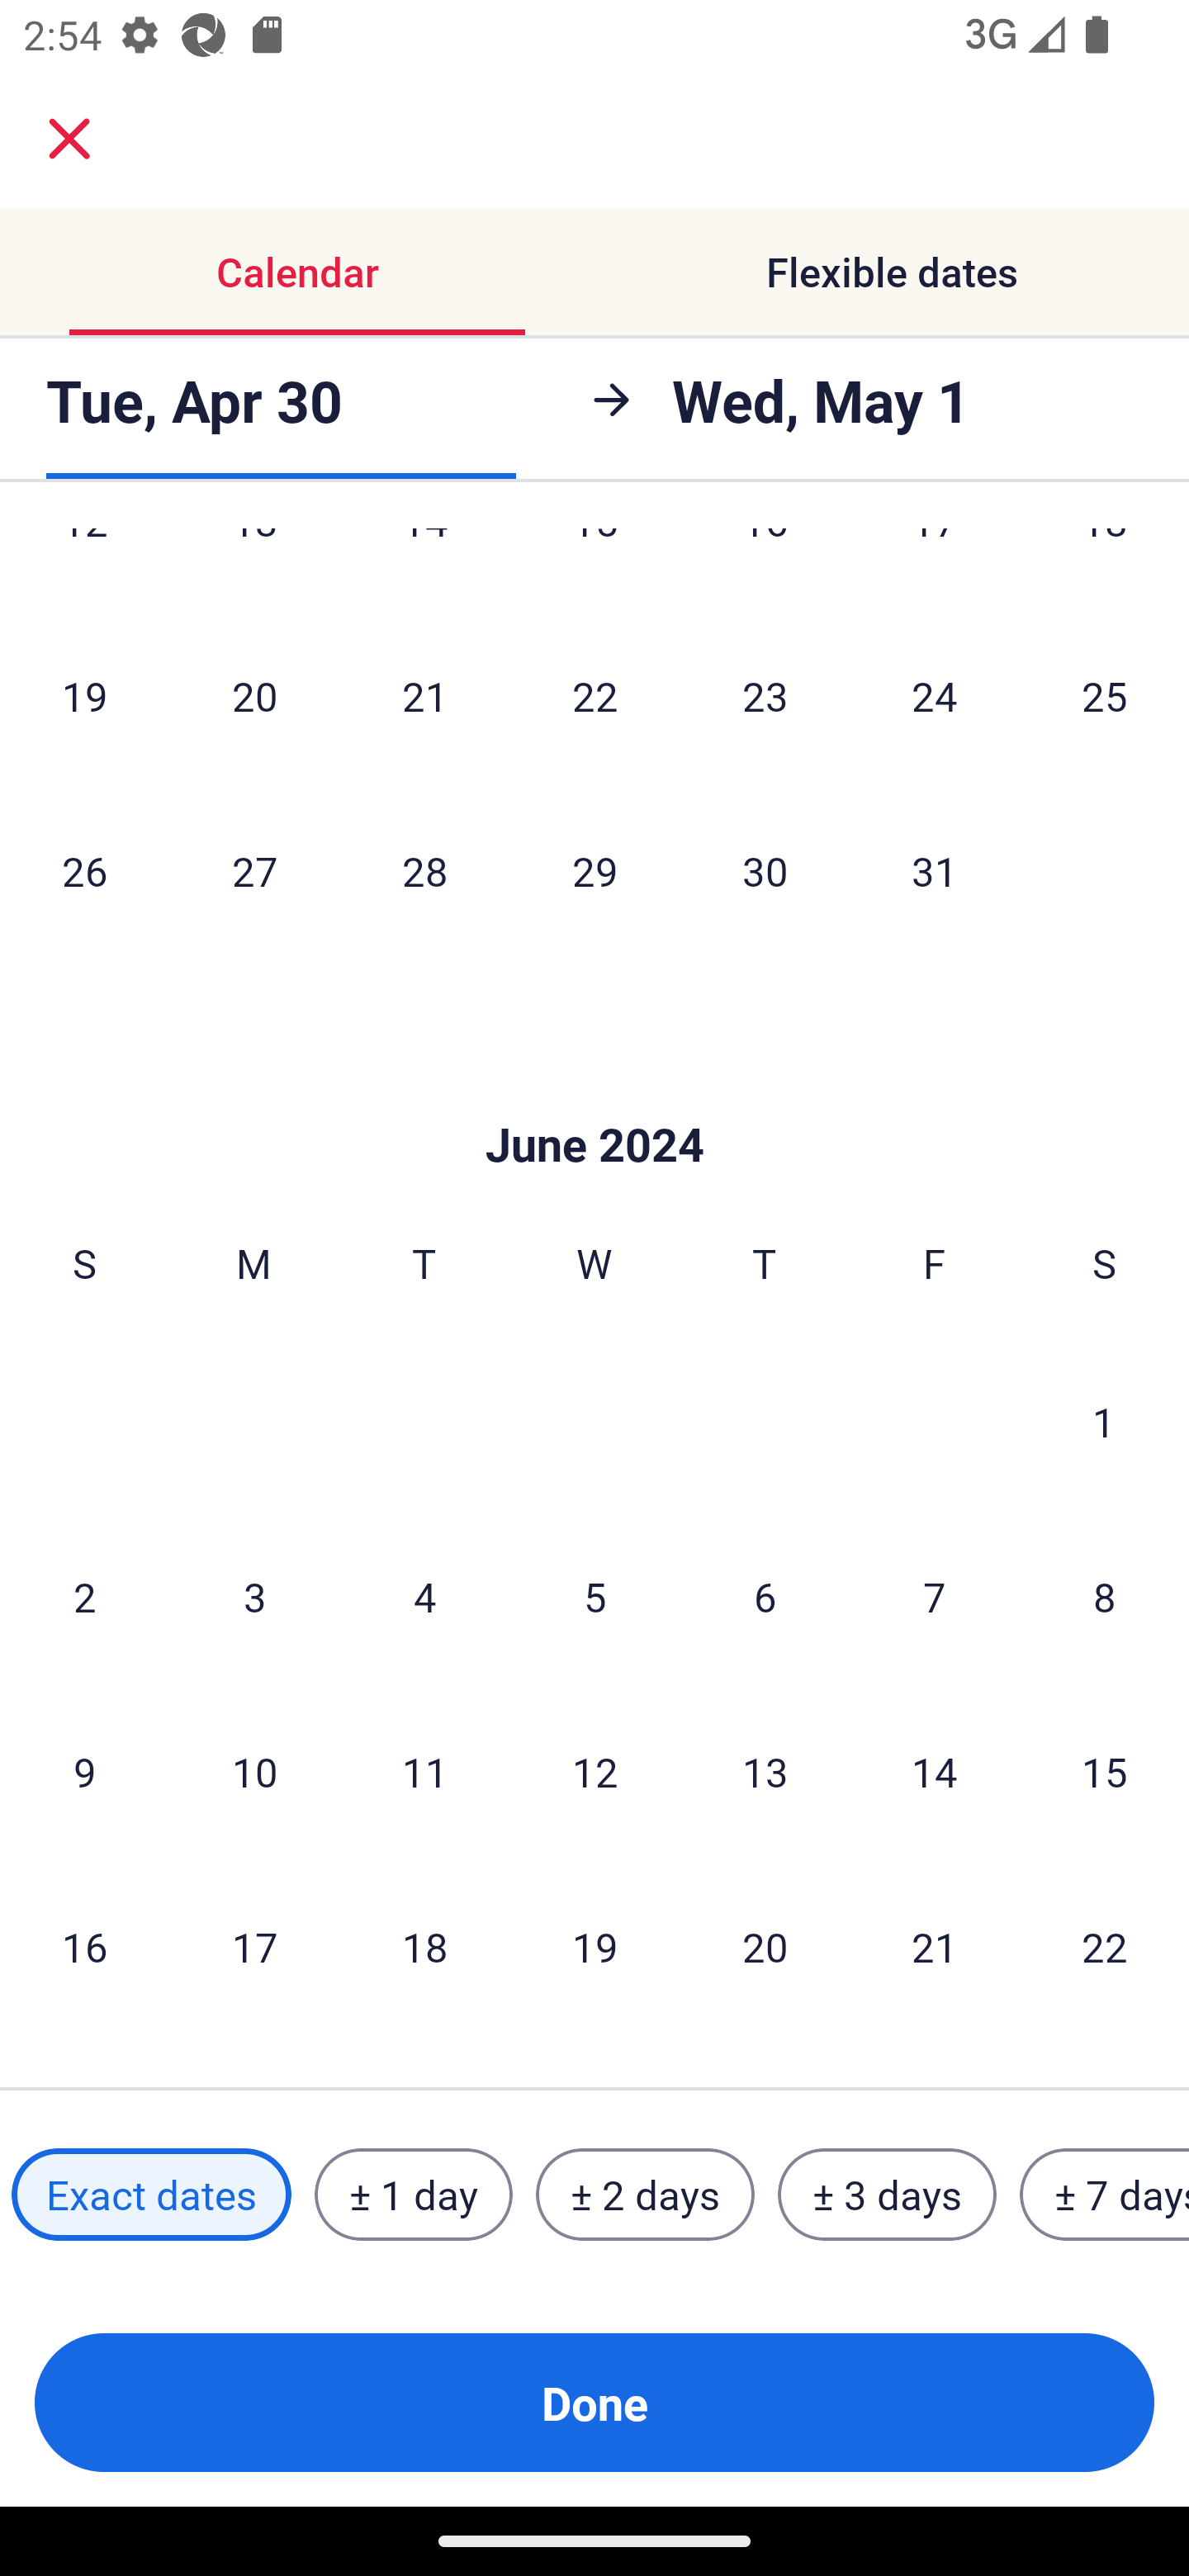 Image resolution: width=1189 pixels, height=2576 pixels. What do you see at coordinates (935, 1772) in the screenshot?
I see `14 Friday, June 14, 2024` at bounding box center [935, 1772].